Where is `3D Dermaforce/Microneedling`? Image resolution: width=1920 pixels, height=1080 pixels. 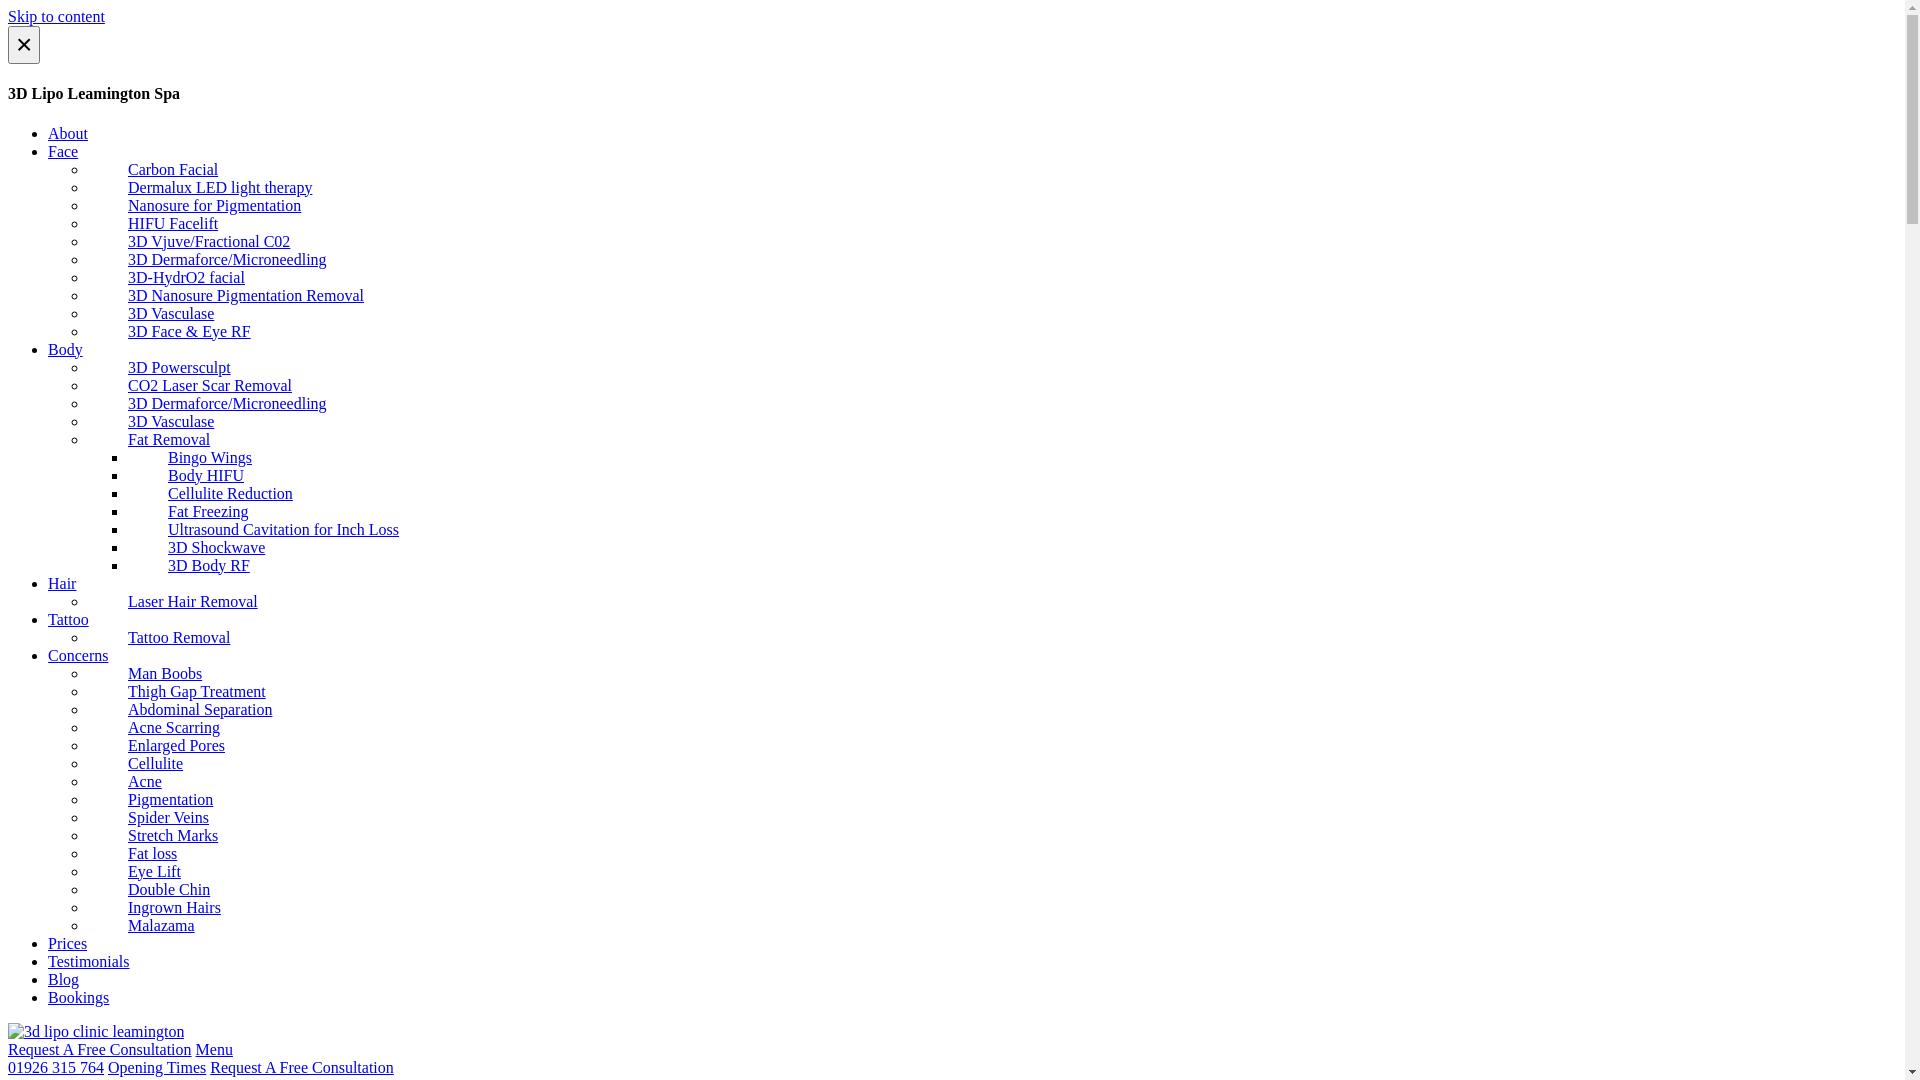
3D Dermaforce/Microneedling is located at coordinates (208, 260).